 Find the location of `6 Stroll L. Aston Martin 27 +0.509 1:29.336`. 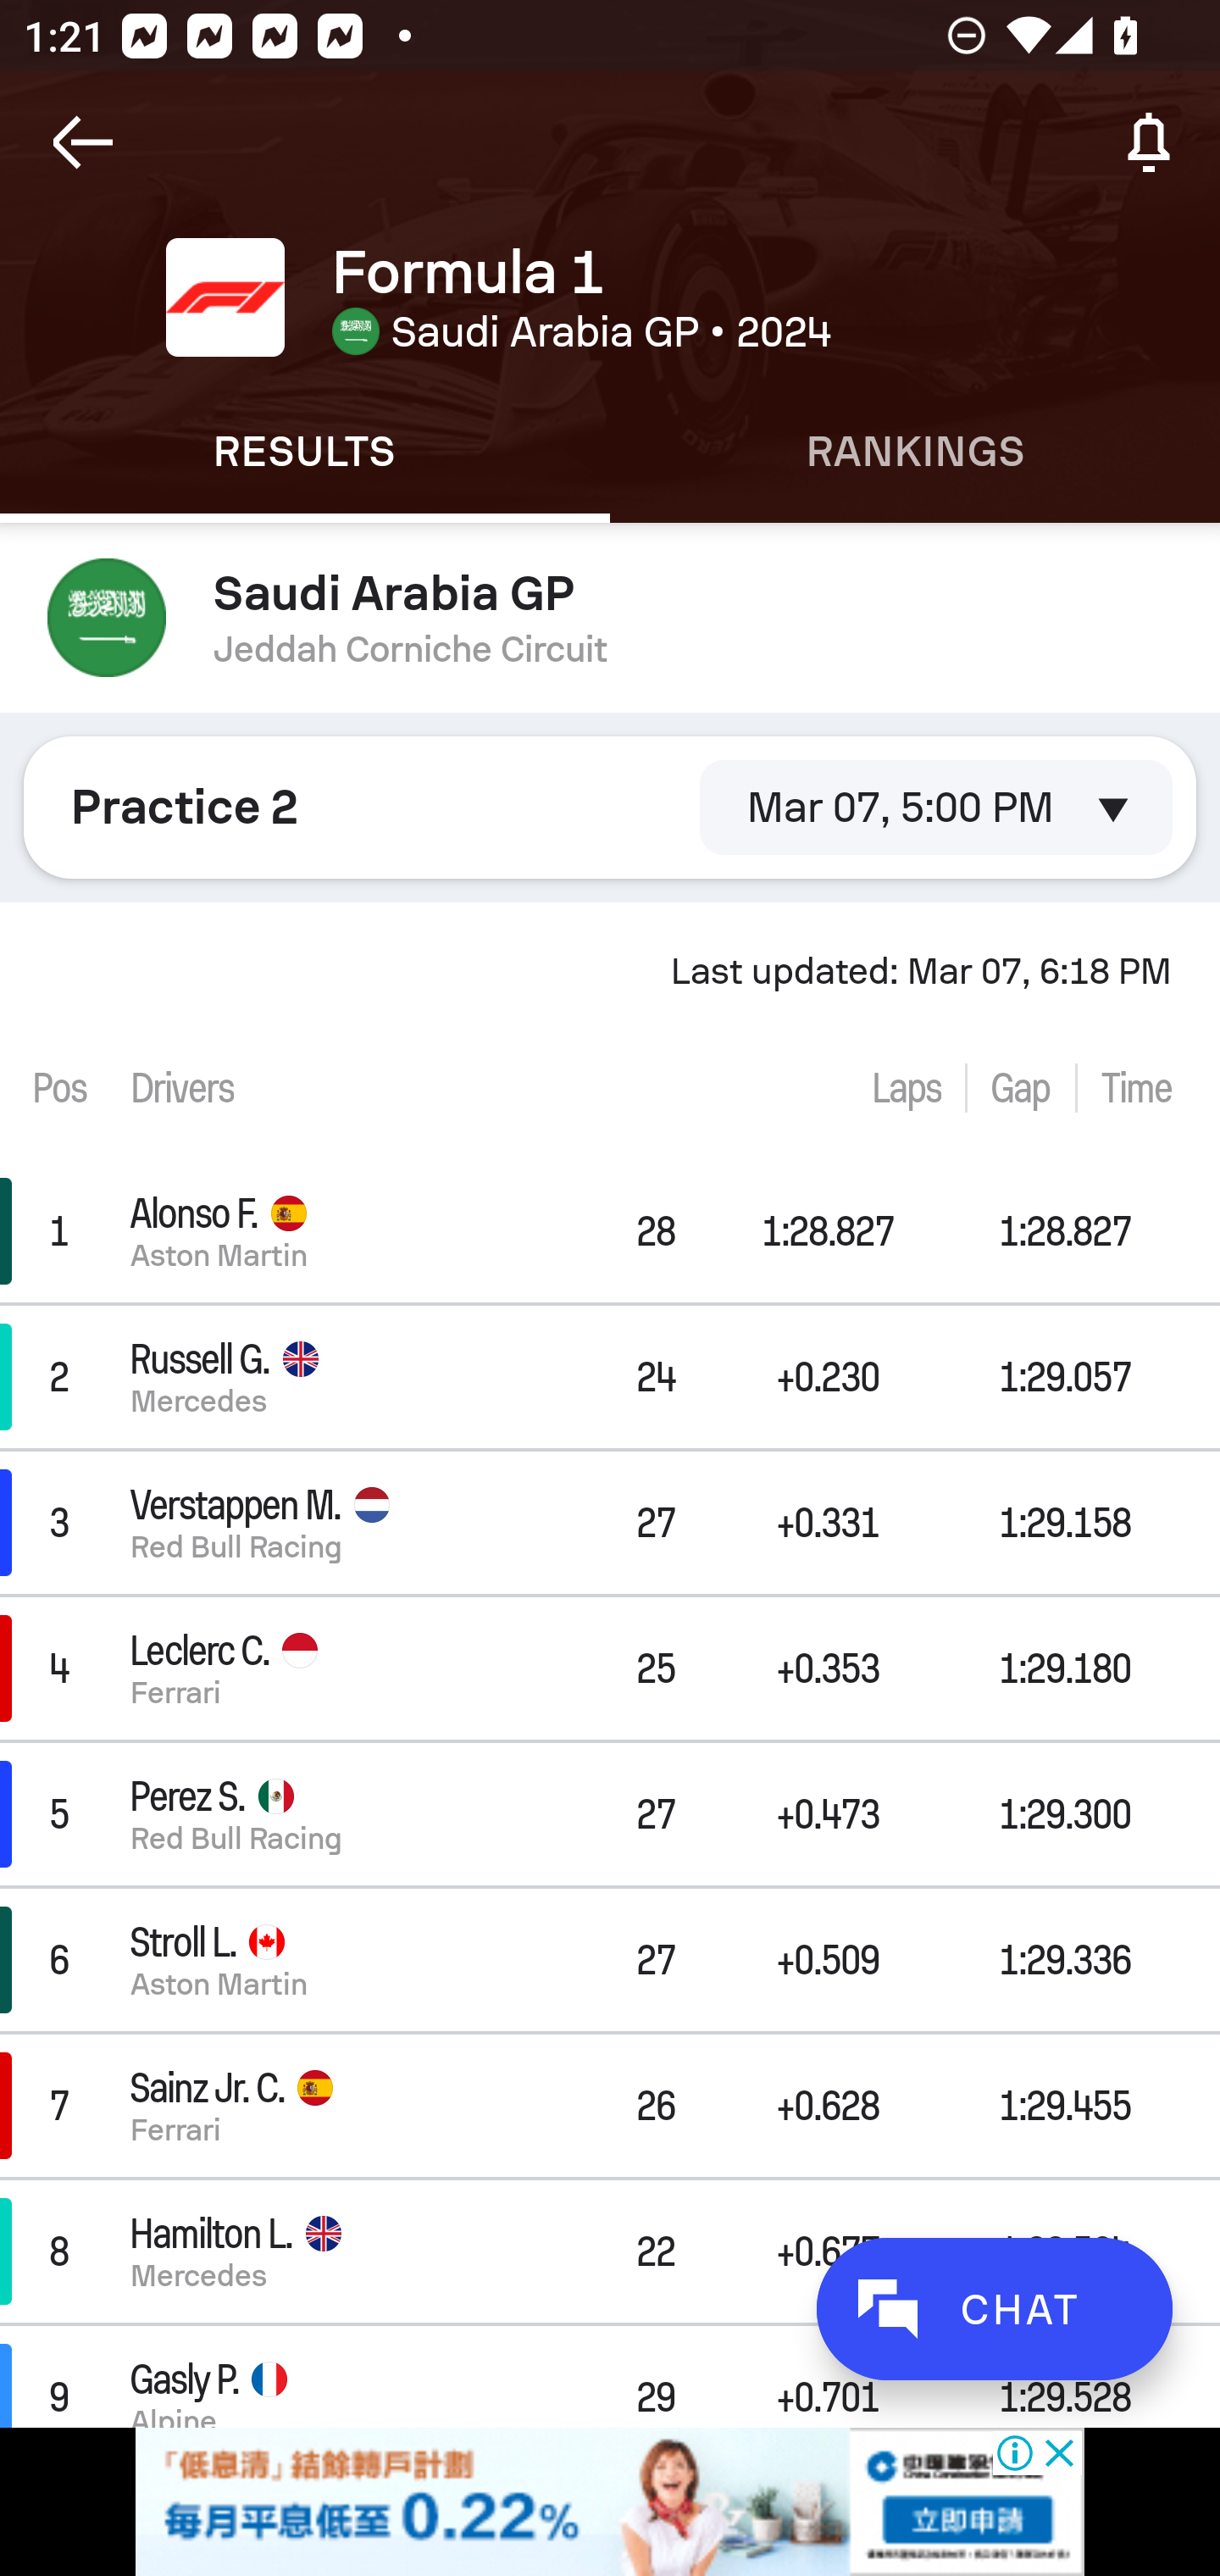

6 Stroll L. Aston Martin 27 +0.509 1:29.336 is located at coordinates (610, 1959).